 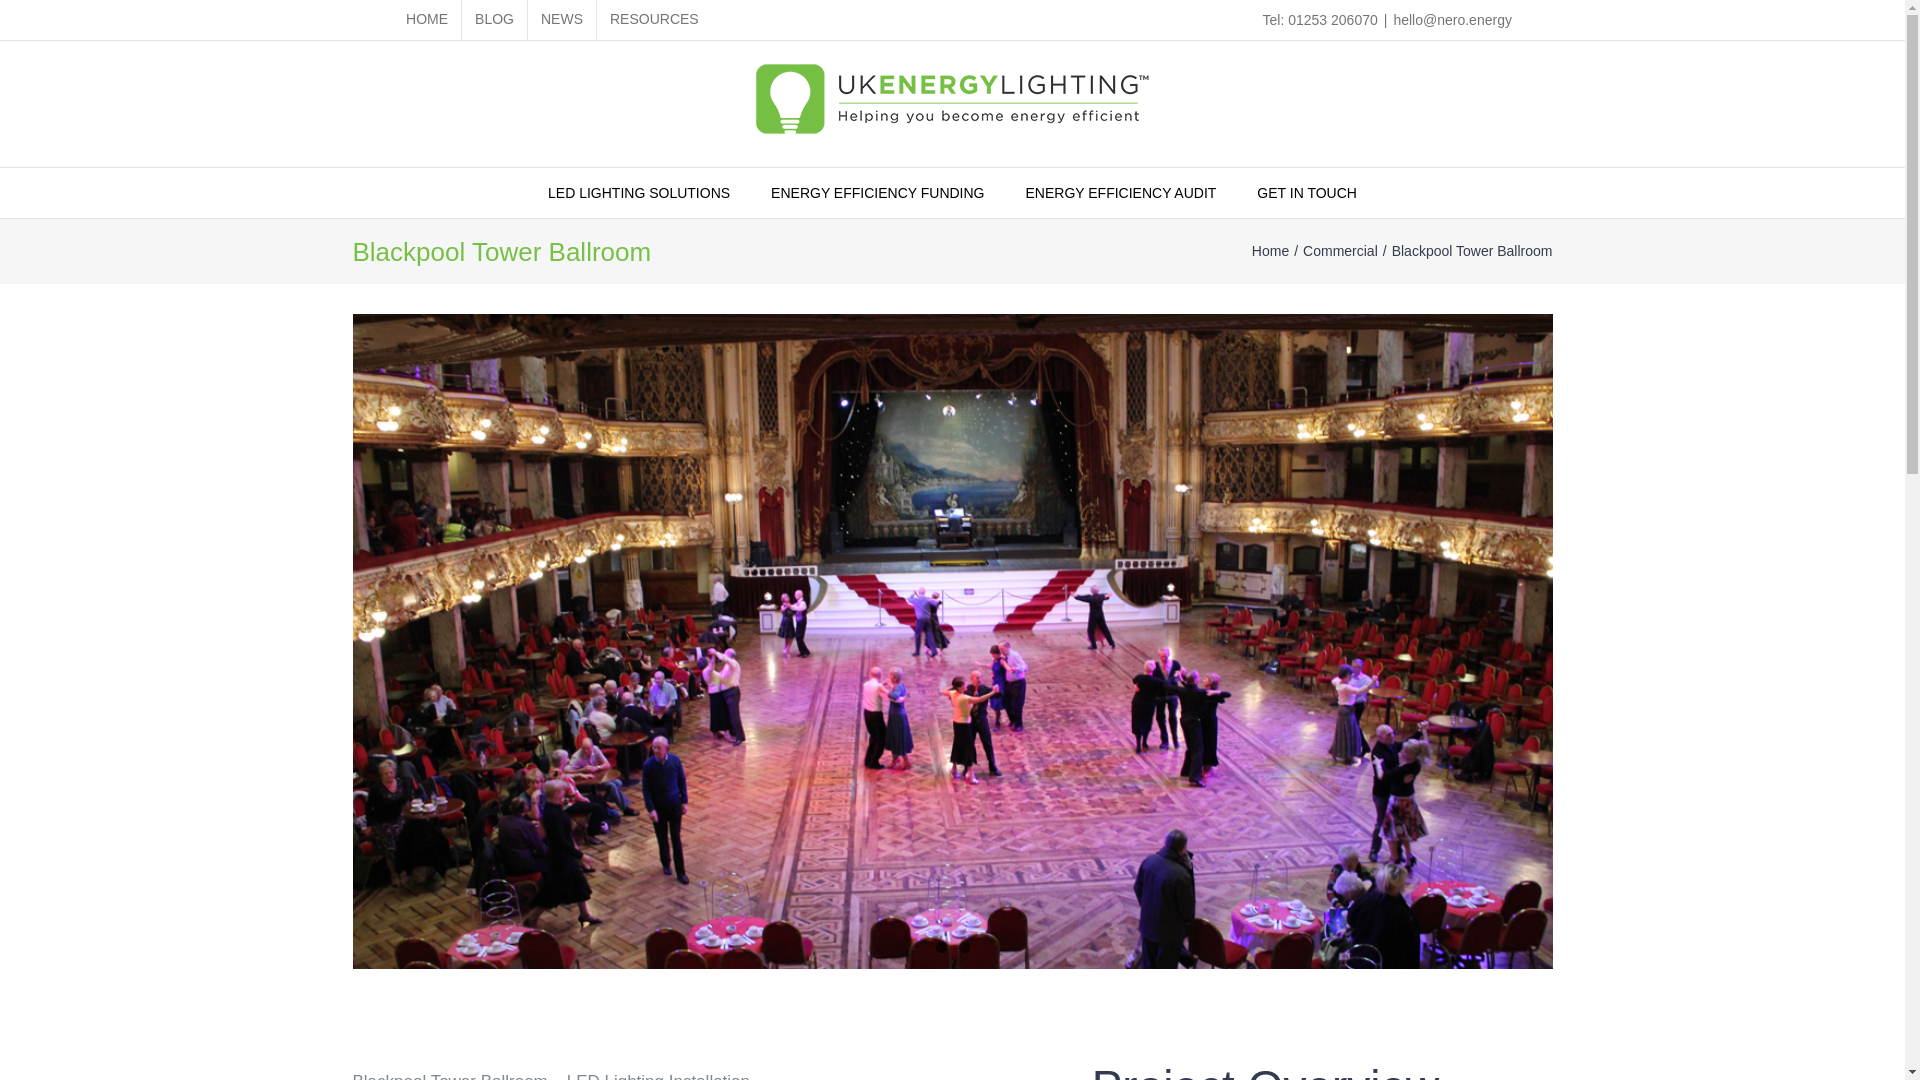 I want to click on Resources, so click(x=654, y=20).